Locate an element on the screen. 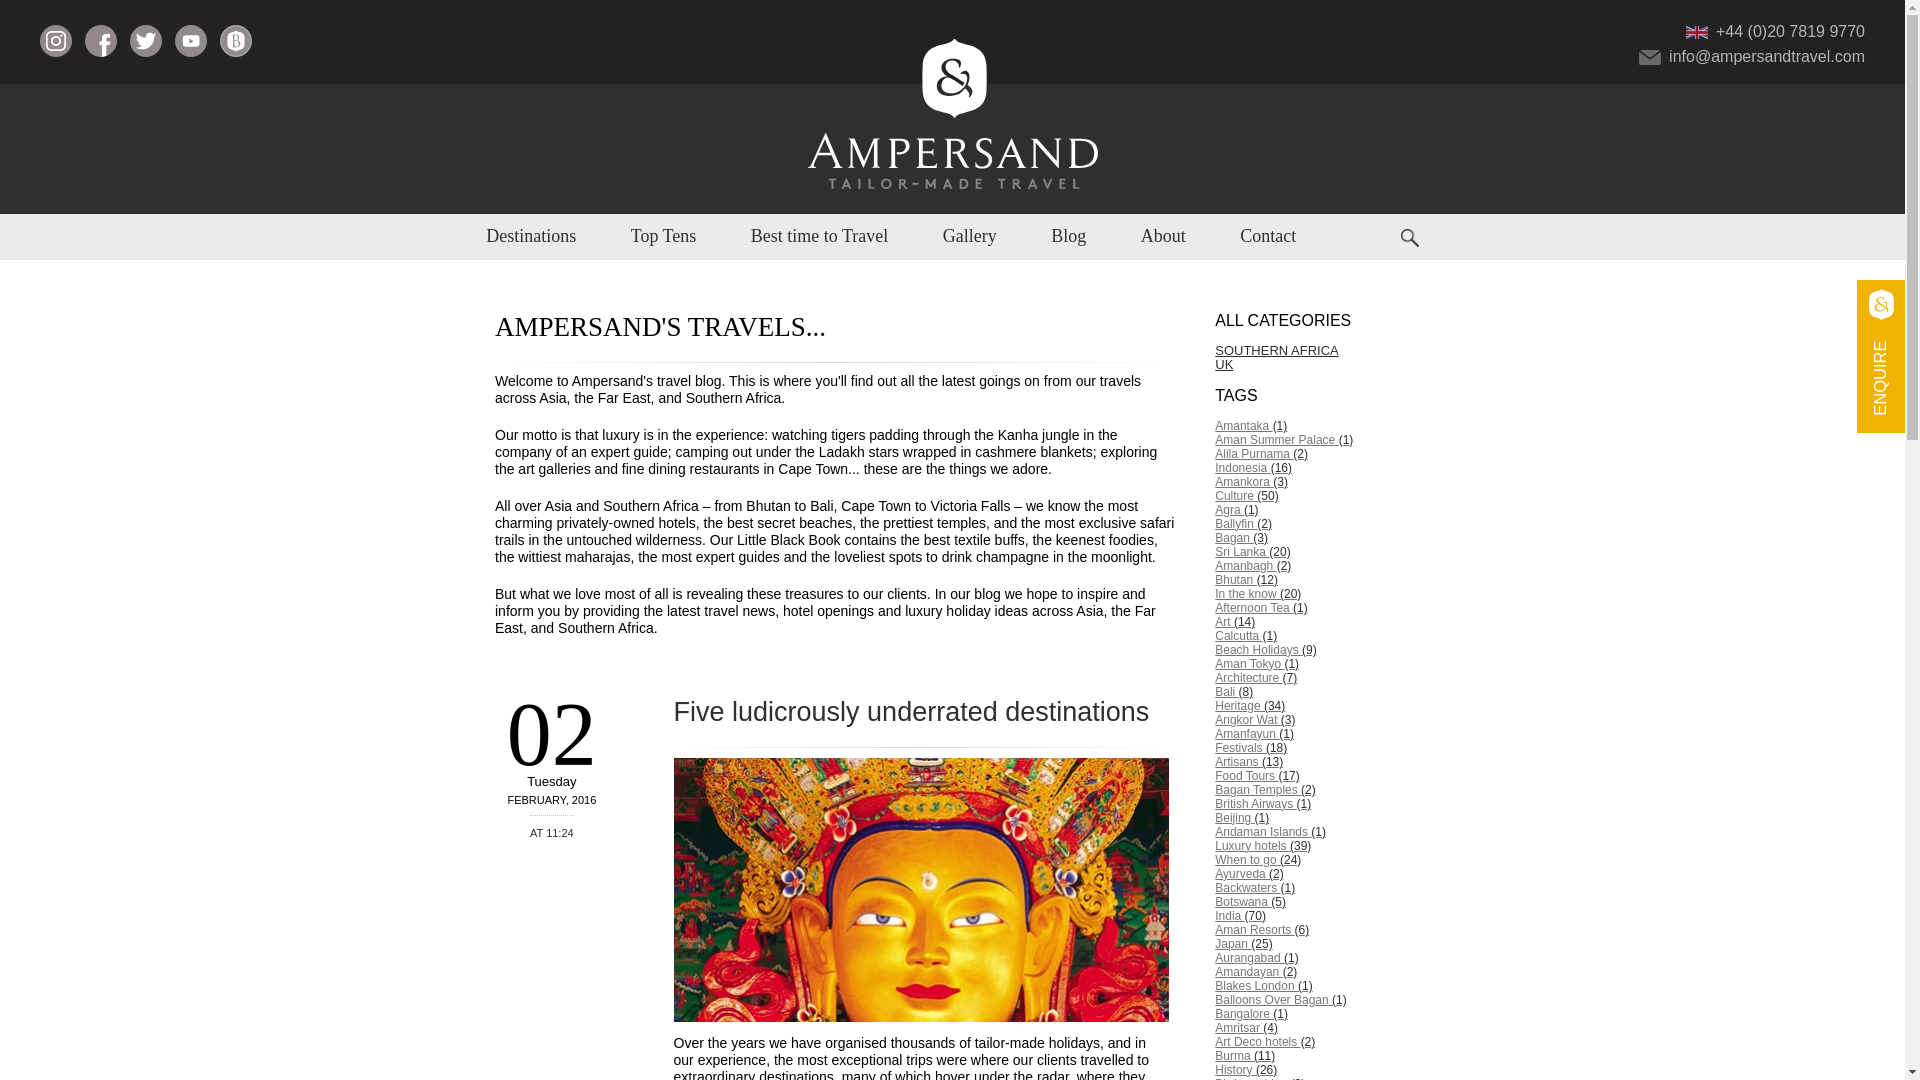 Image resolution: width=1920 pixels, height=1080 pixels. Five ludicrously underrated destinations is located at coordinates (921, 890).